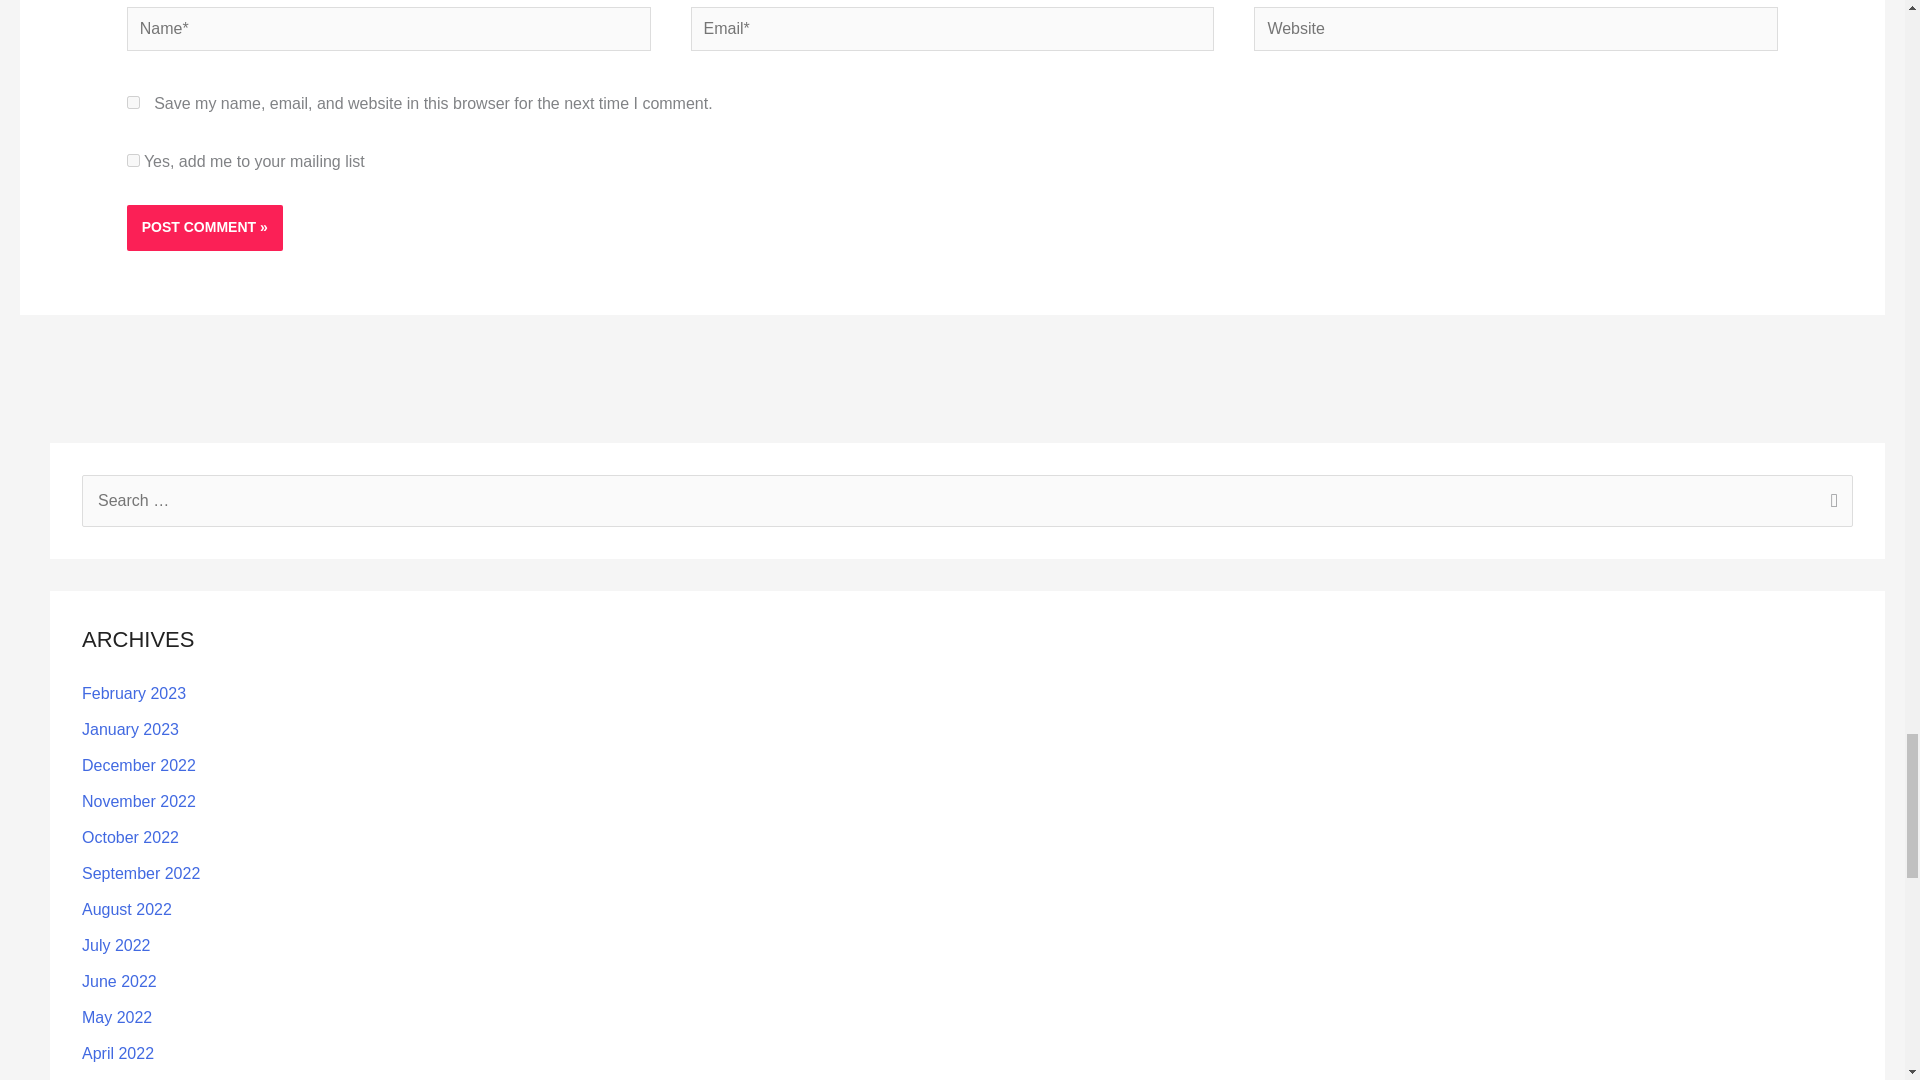  What do you see at coordinates (138, 801) in the screenshot?
I see `November 2022` at bounding box center [138, 801].